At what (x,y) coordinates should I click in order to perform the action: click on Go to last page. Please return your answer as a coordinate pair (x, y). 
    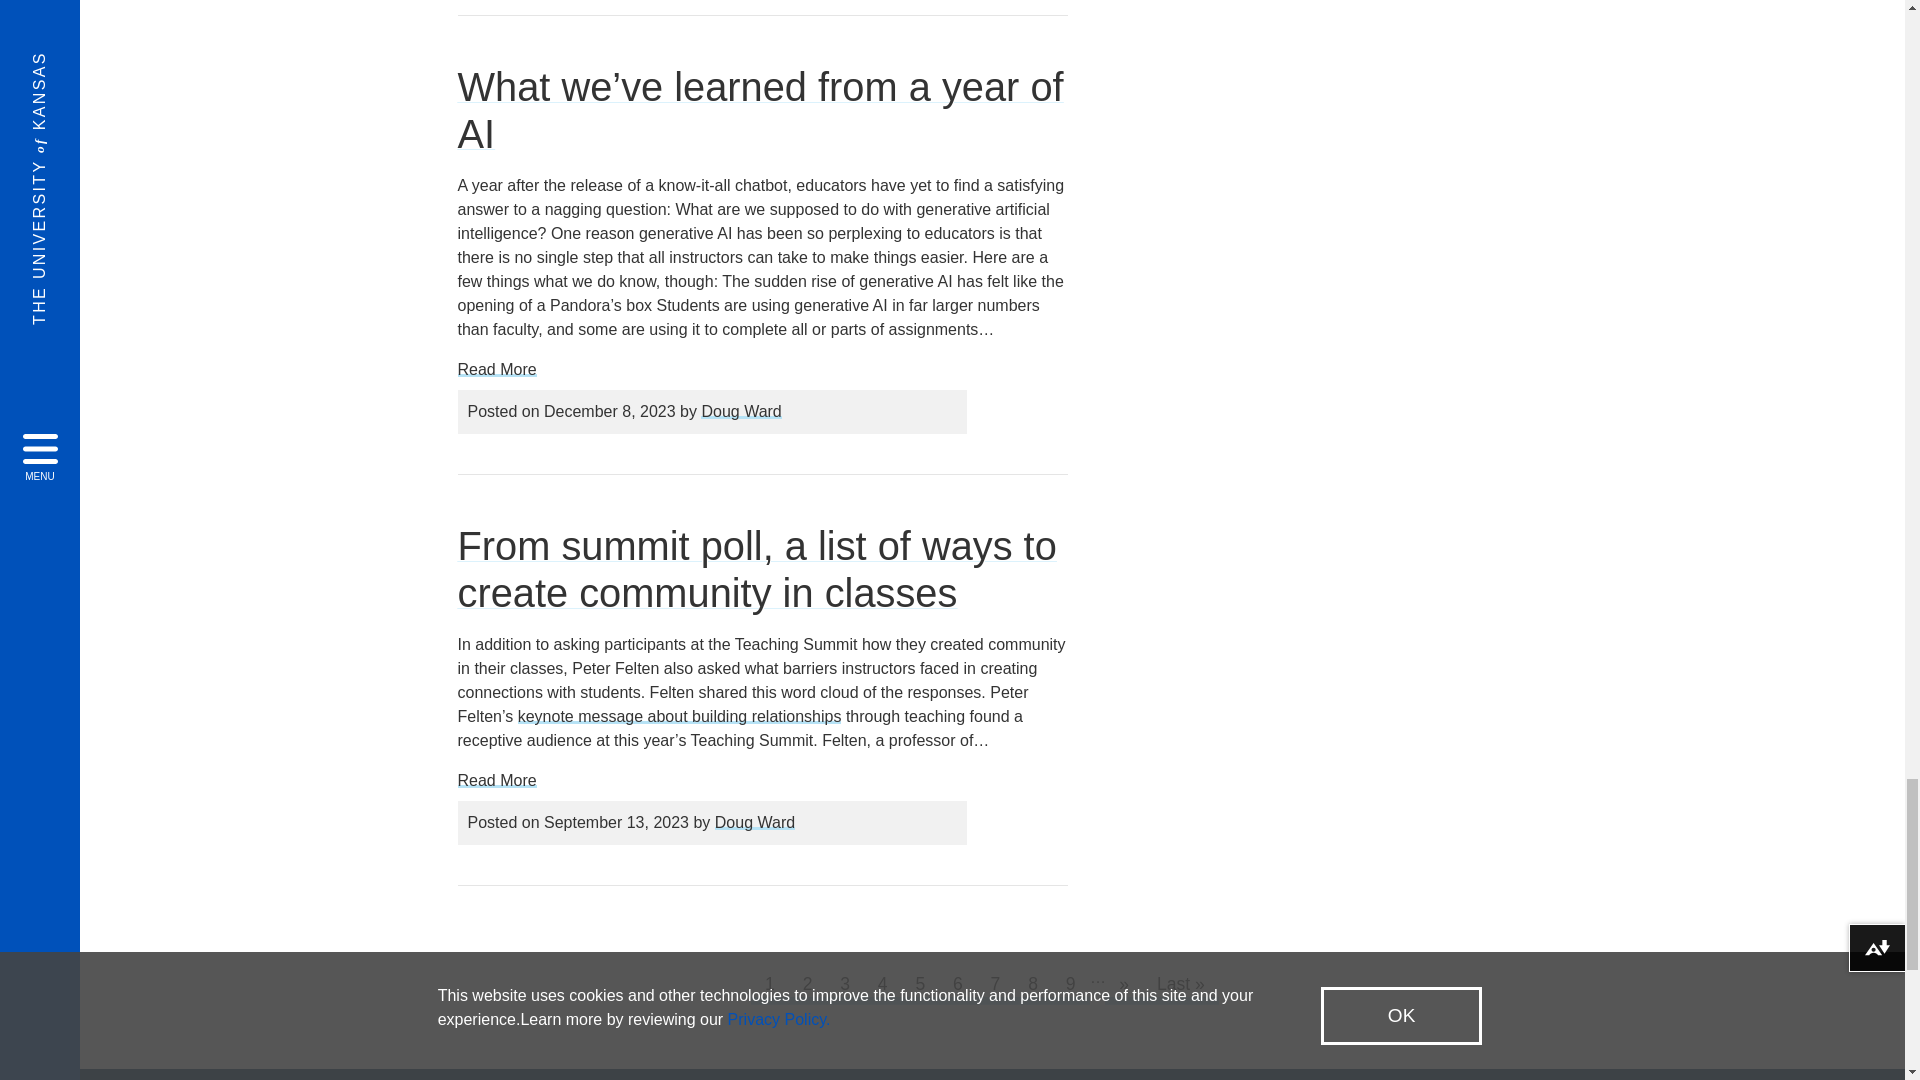
    Looking at the image, I should click on (1180, 985).